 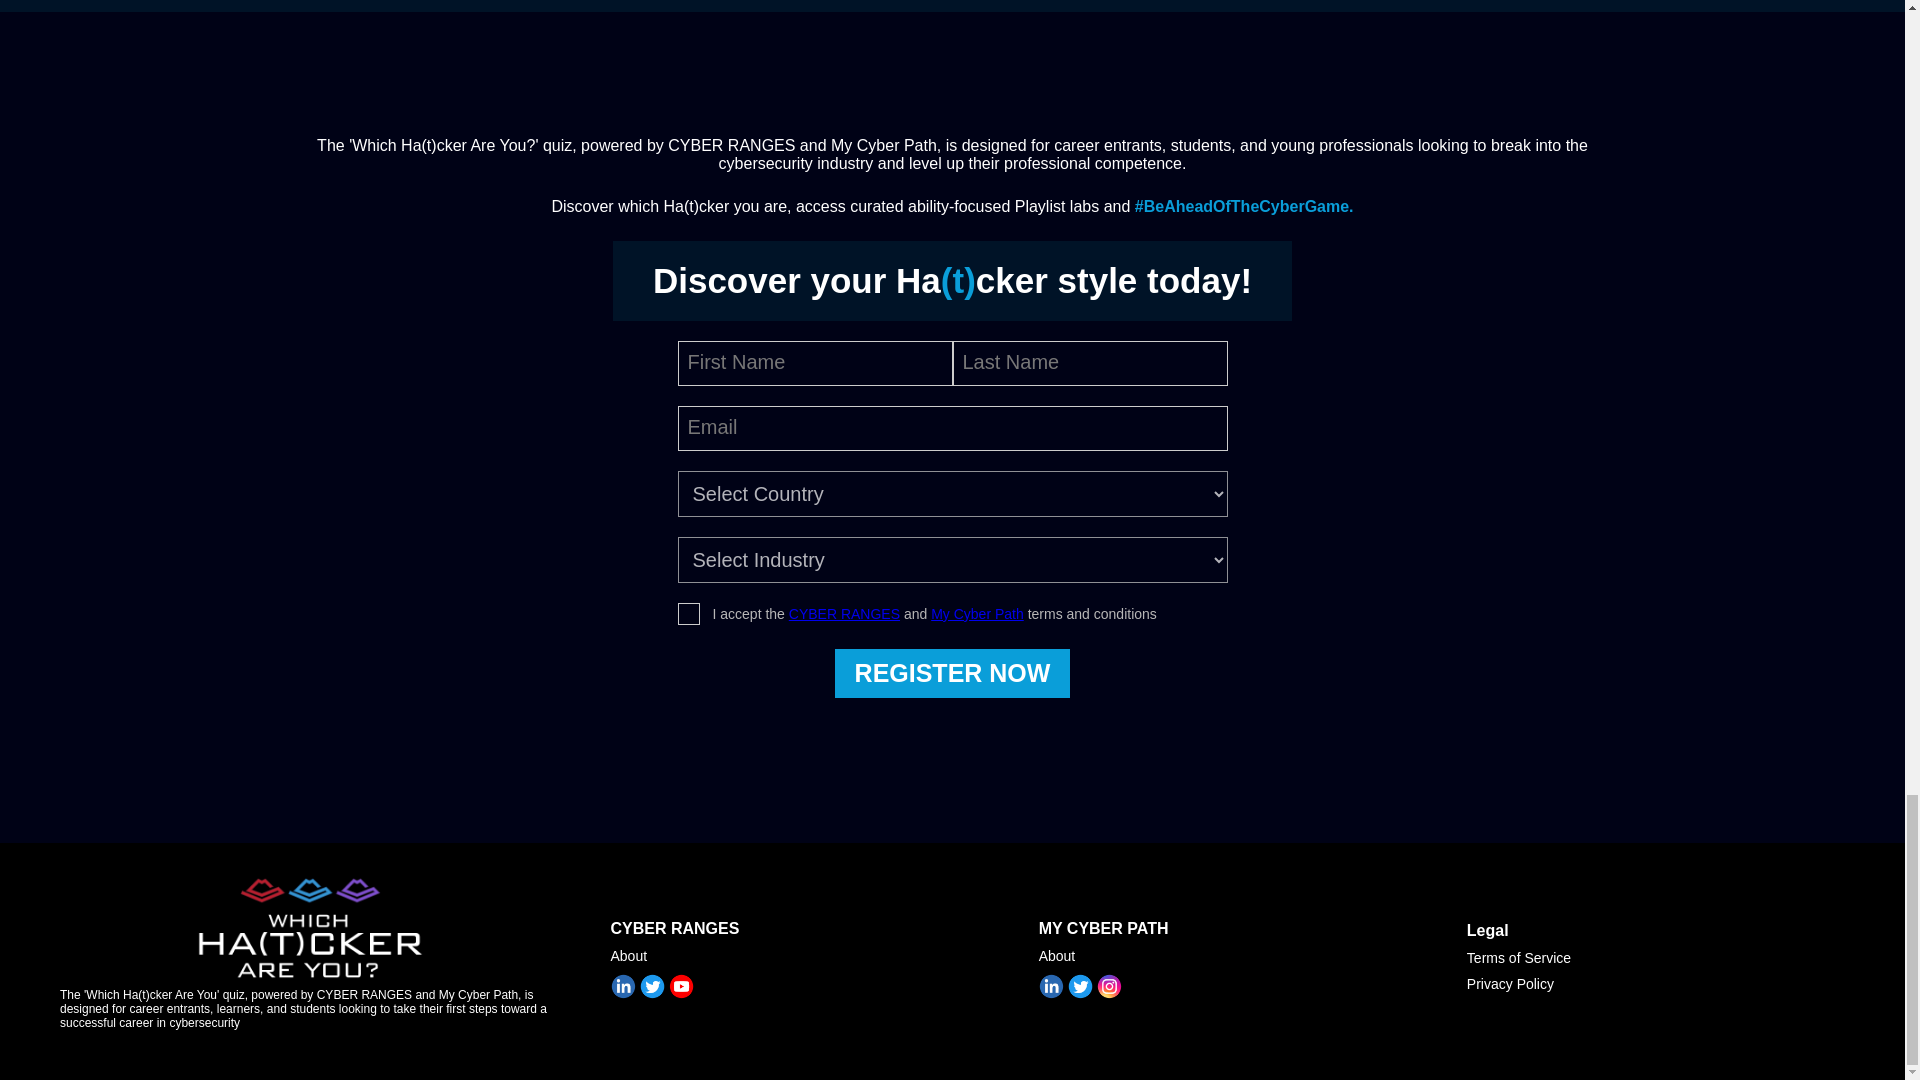 What do you see at coordinates (977, 614) in the screenshot?
I see `My Cyber Path` at bounding box center [977, 614].